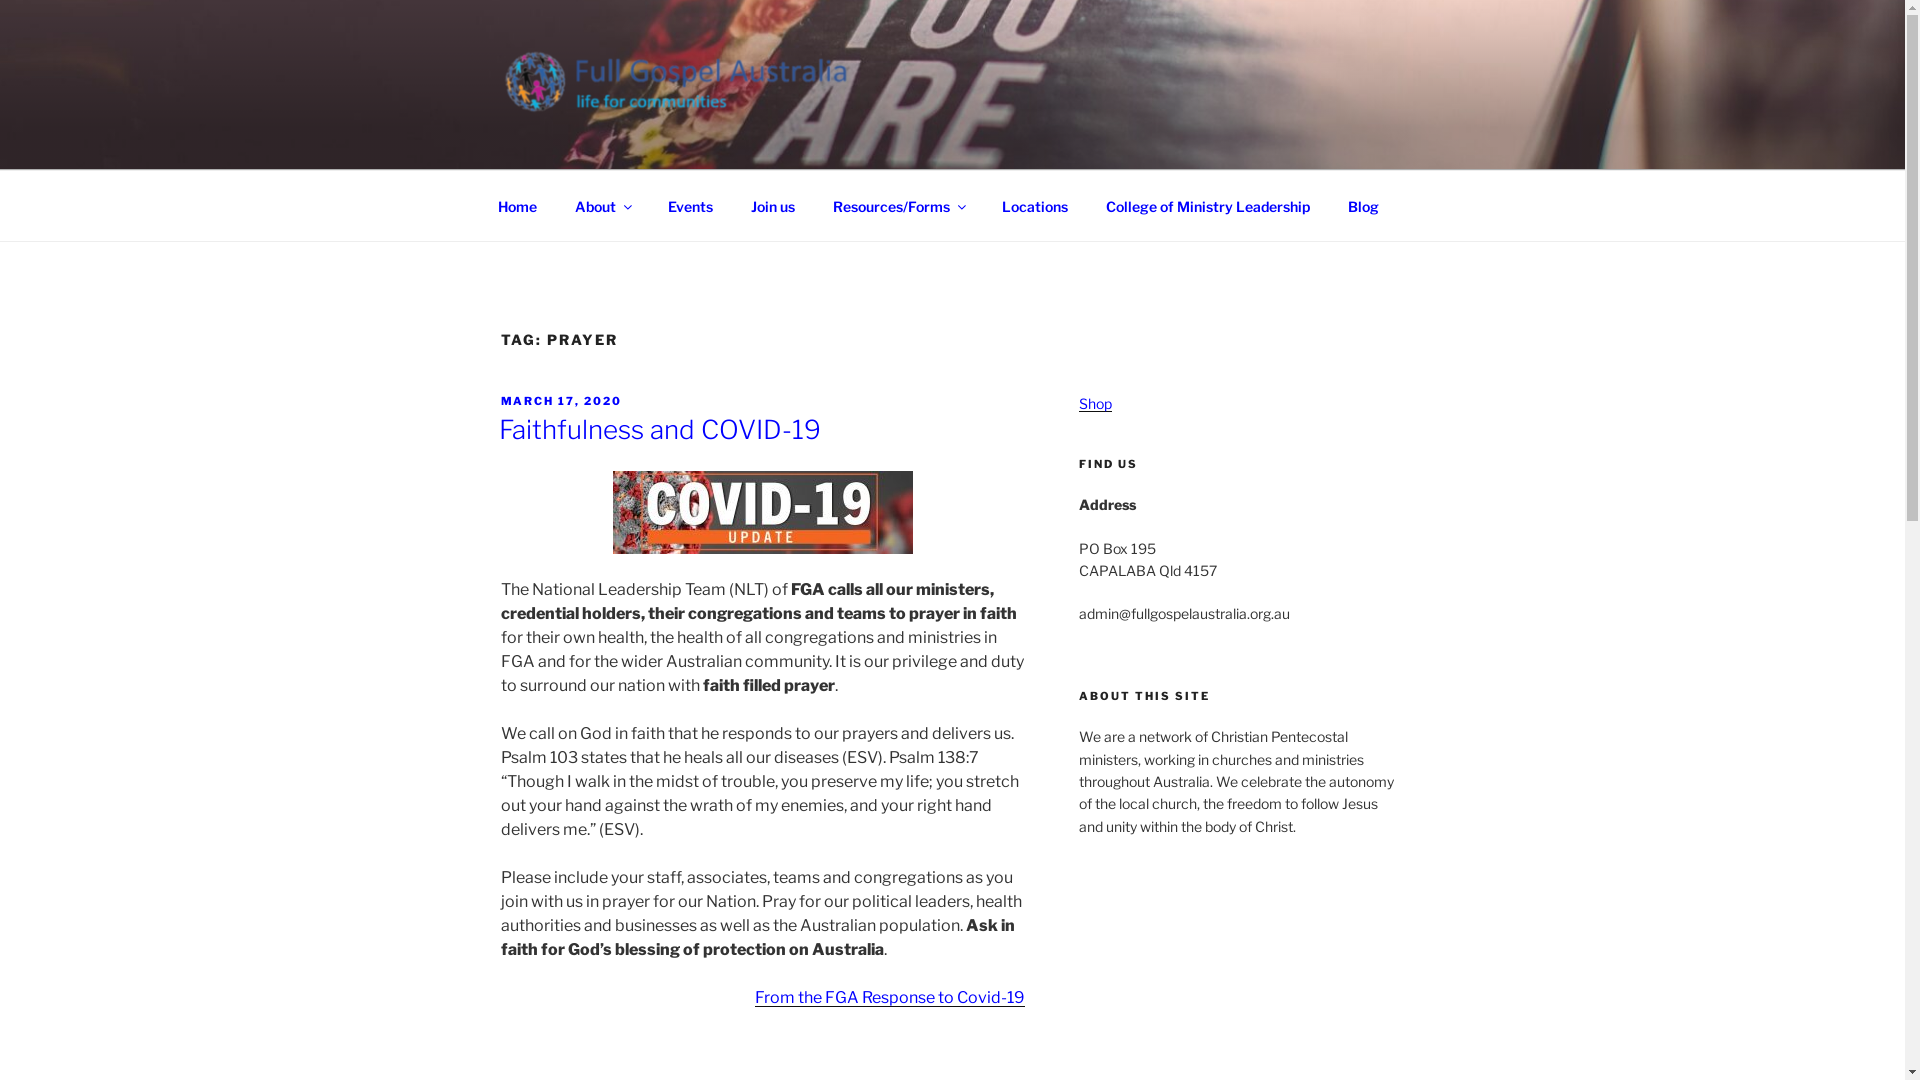  Describe the element at coordinates (659, 430) in the screenshot. I see `Faithfulness and COVID-19` at that location.